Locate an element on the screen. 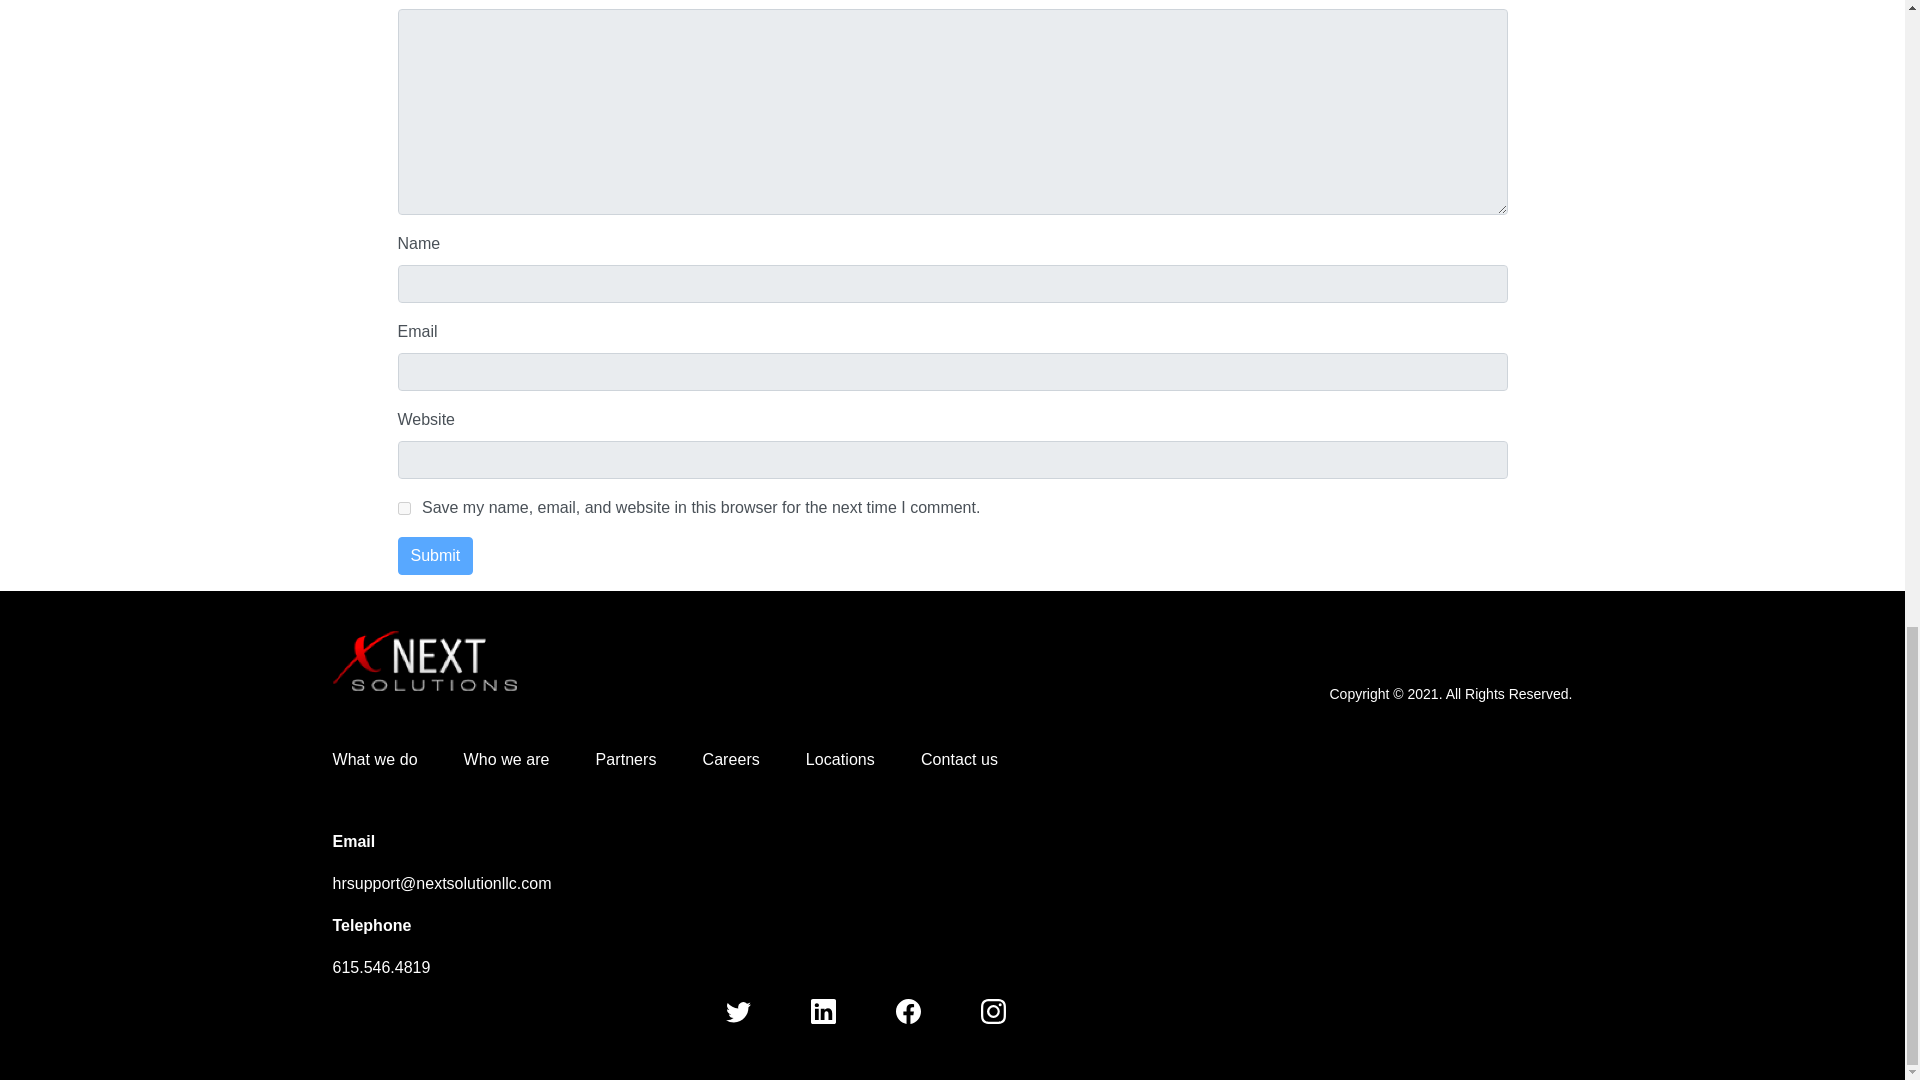 The width and height of the screenshot is (1920, 1080). Who we are is located at coordinates (530, 760).